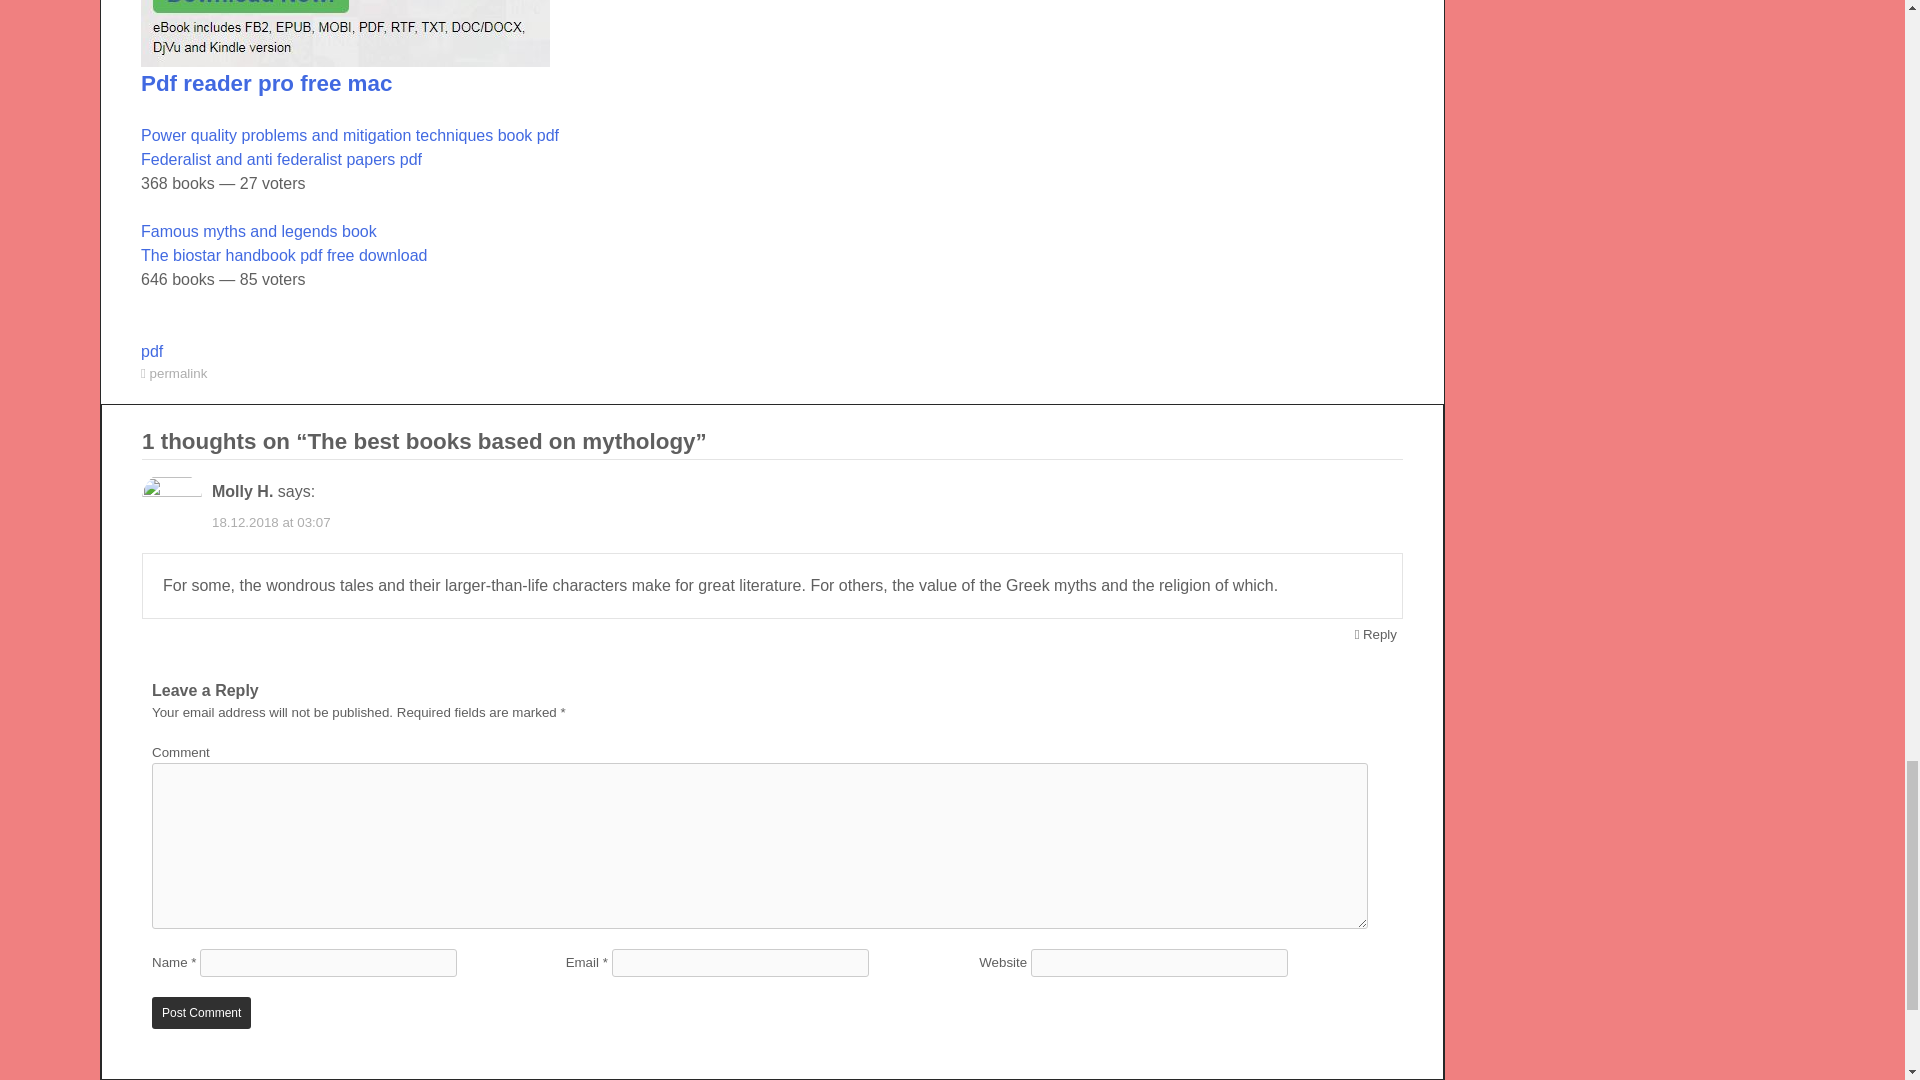 The height and width of the screenshot is (1080, 1920). Describe the element at coordinates (201, 1012) in the screenshot. I see `Post Comment` at that location.